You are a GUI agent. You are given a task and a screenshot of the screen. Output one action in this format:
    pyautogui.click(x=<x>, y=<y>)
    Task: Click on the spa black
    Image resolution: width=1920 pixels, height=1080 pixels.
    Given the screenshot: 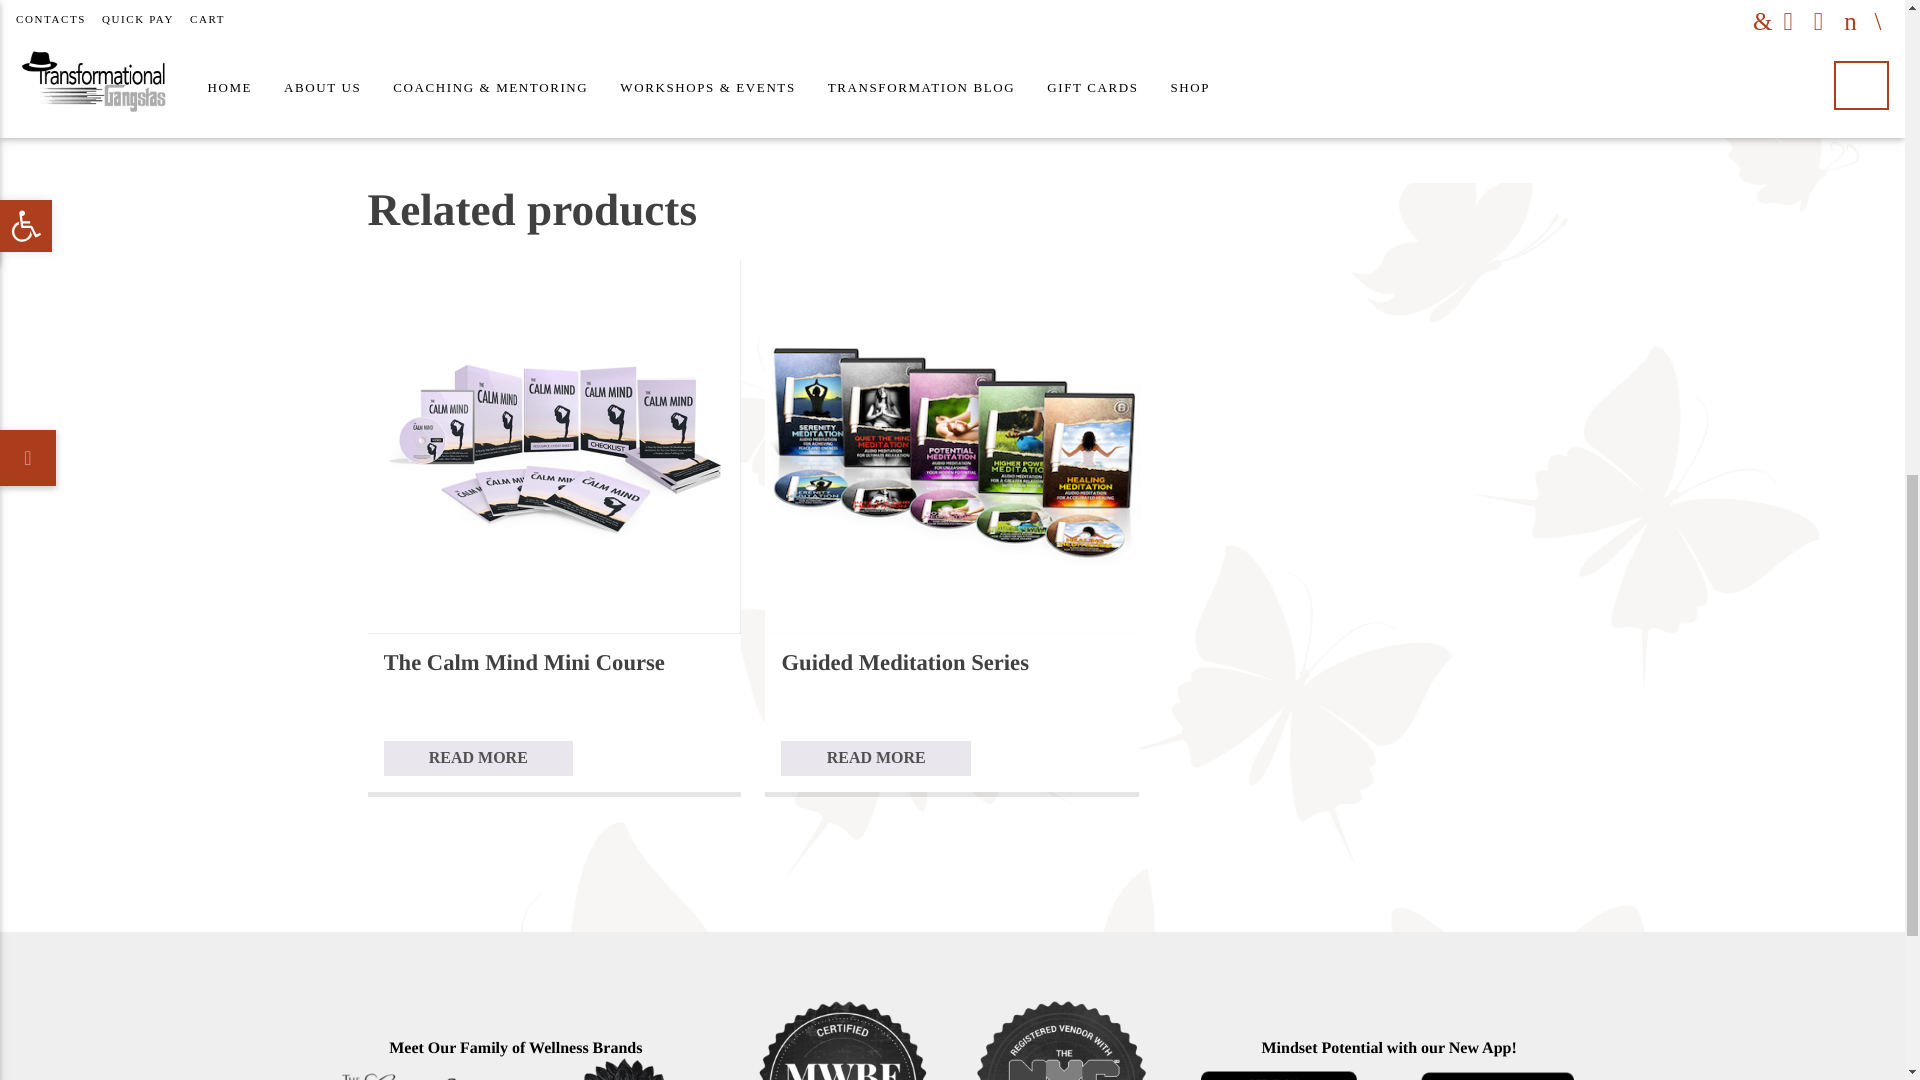 What is the action you would take?
    pyautogui.click(x=624, y=1069)
    